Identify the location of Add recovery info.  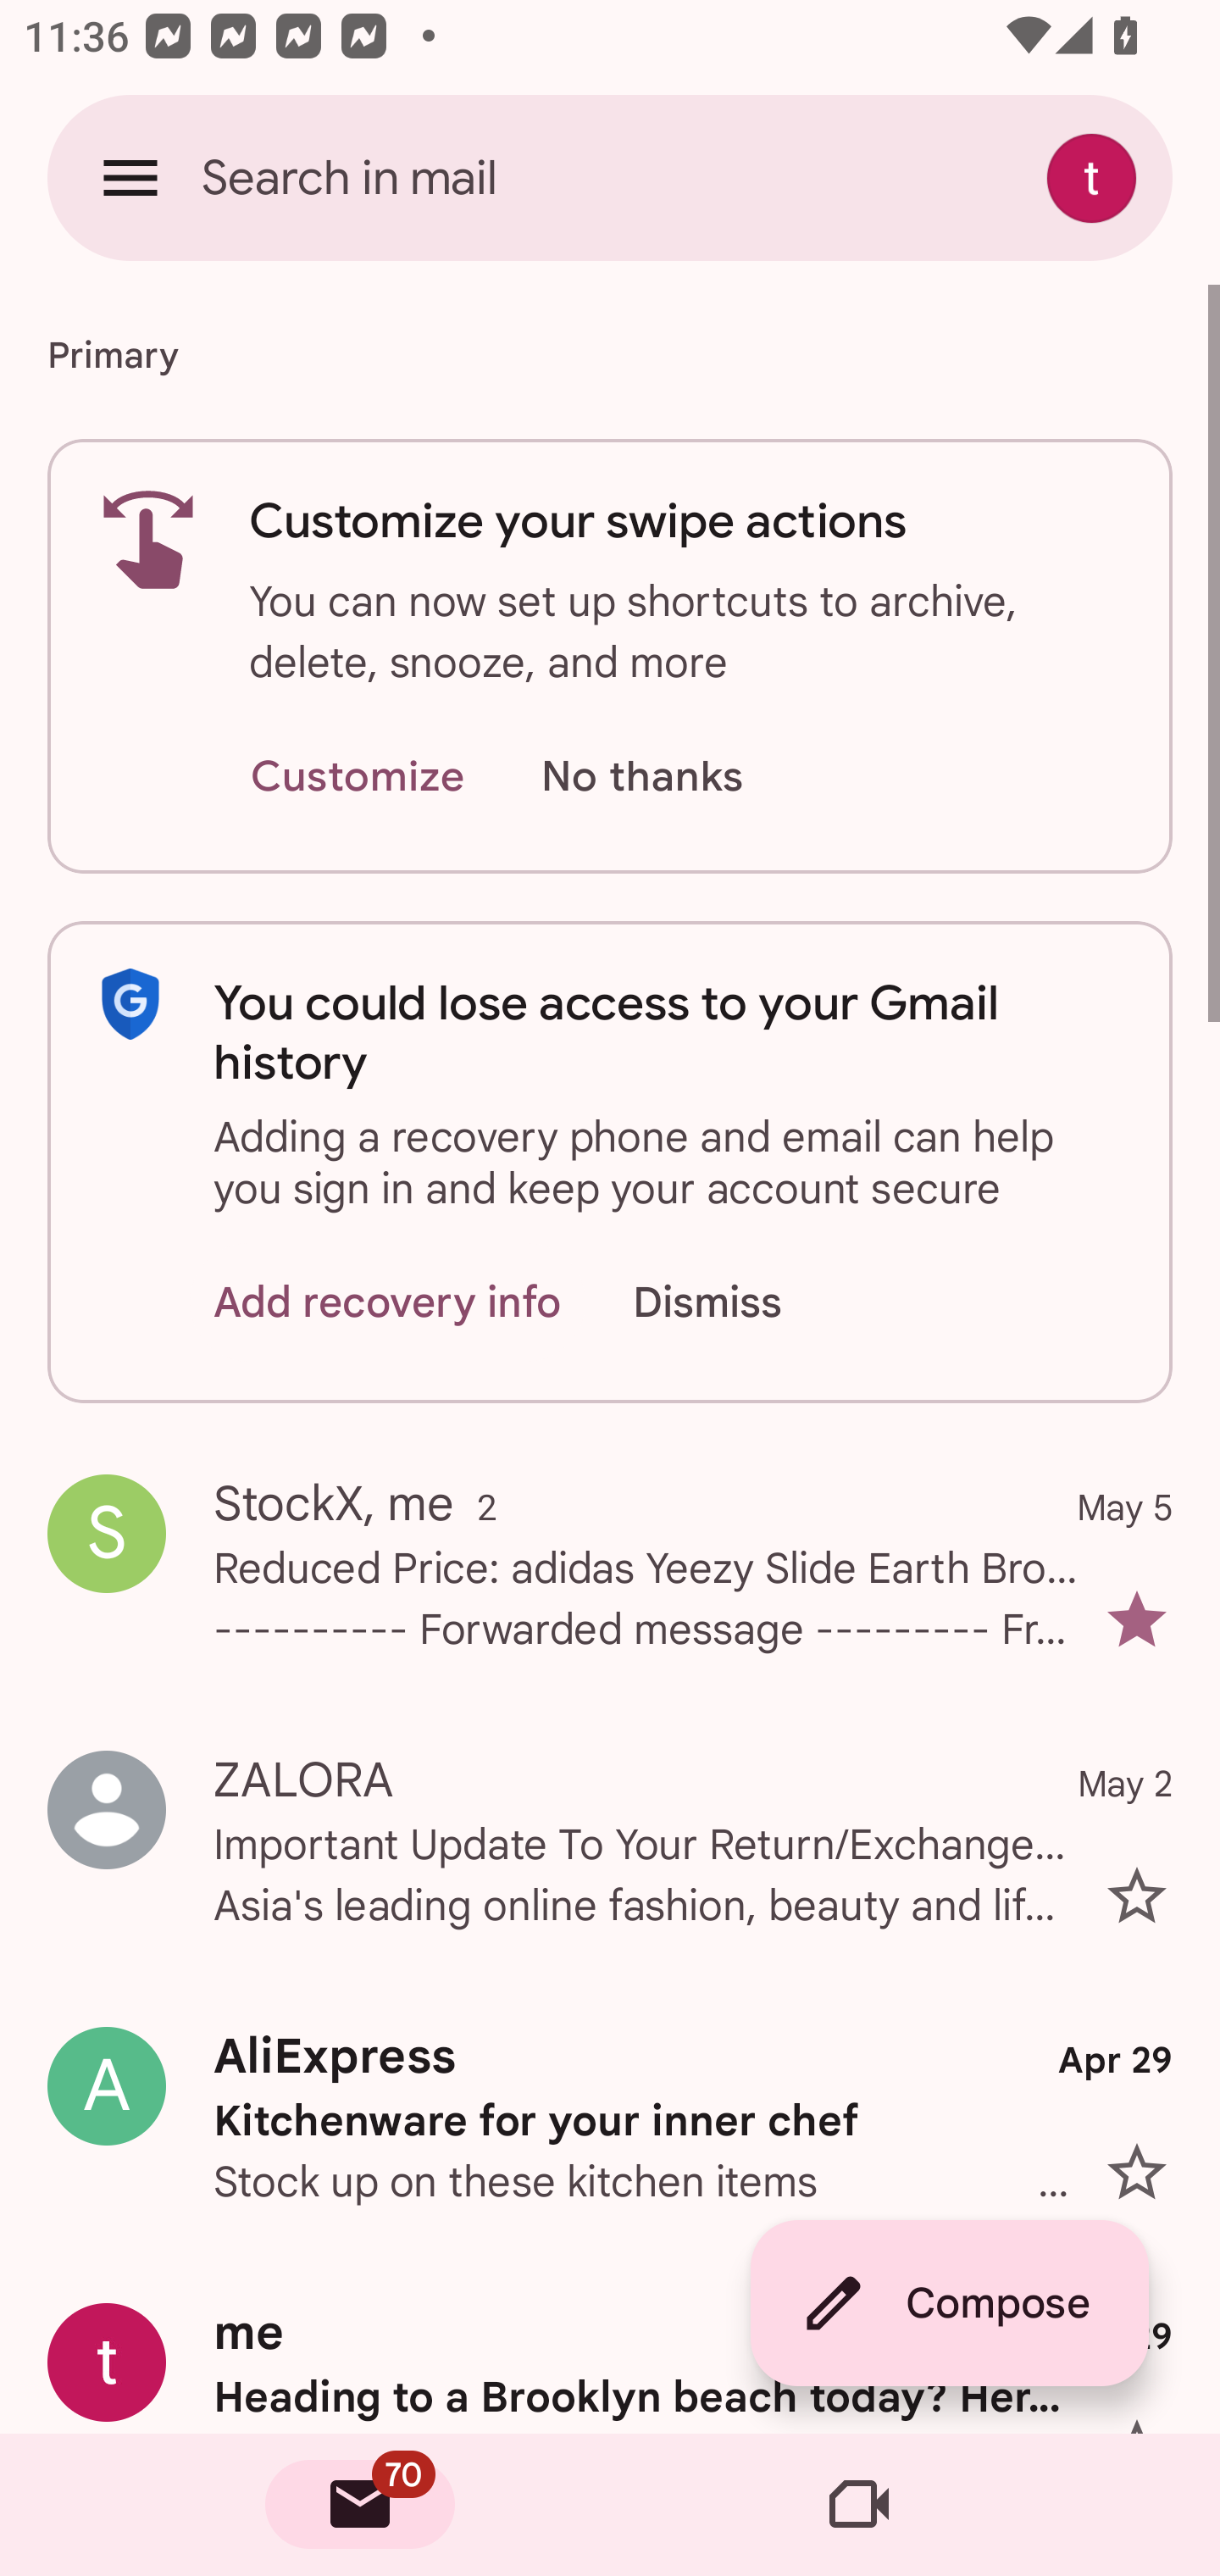
(388, 1302).